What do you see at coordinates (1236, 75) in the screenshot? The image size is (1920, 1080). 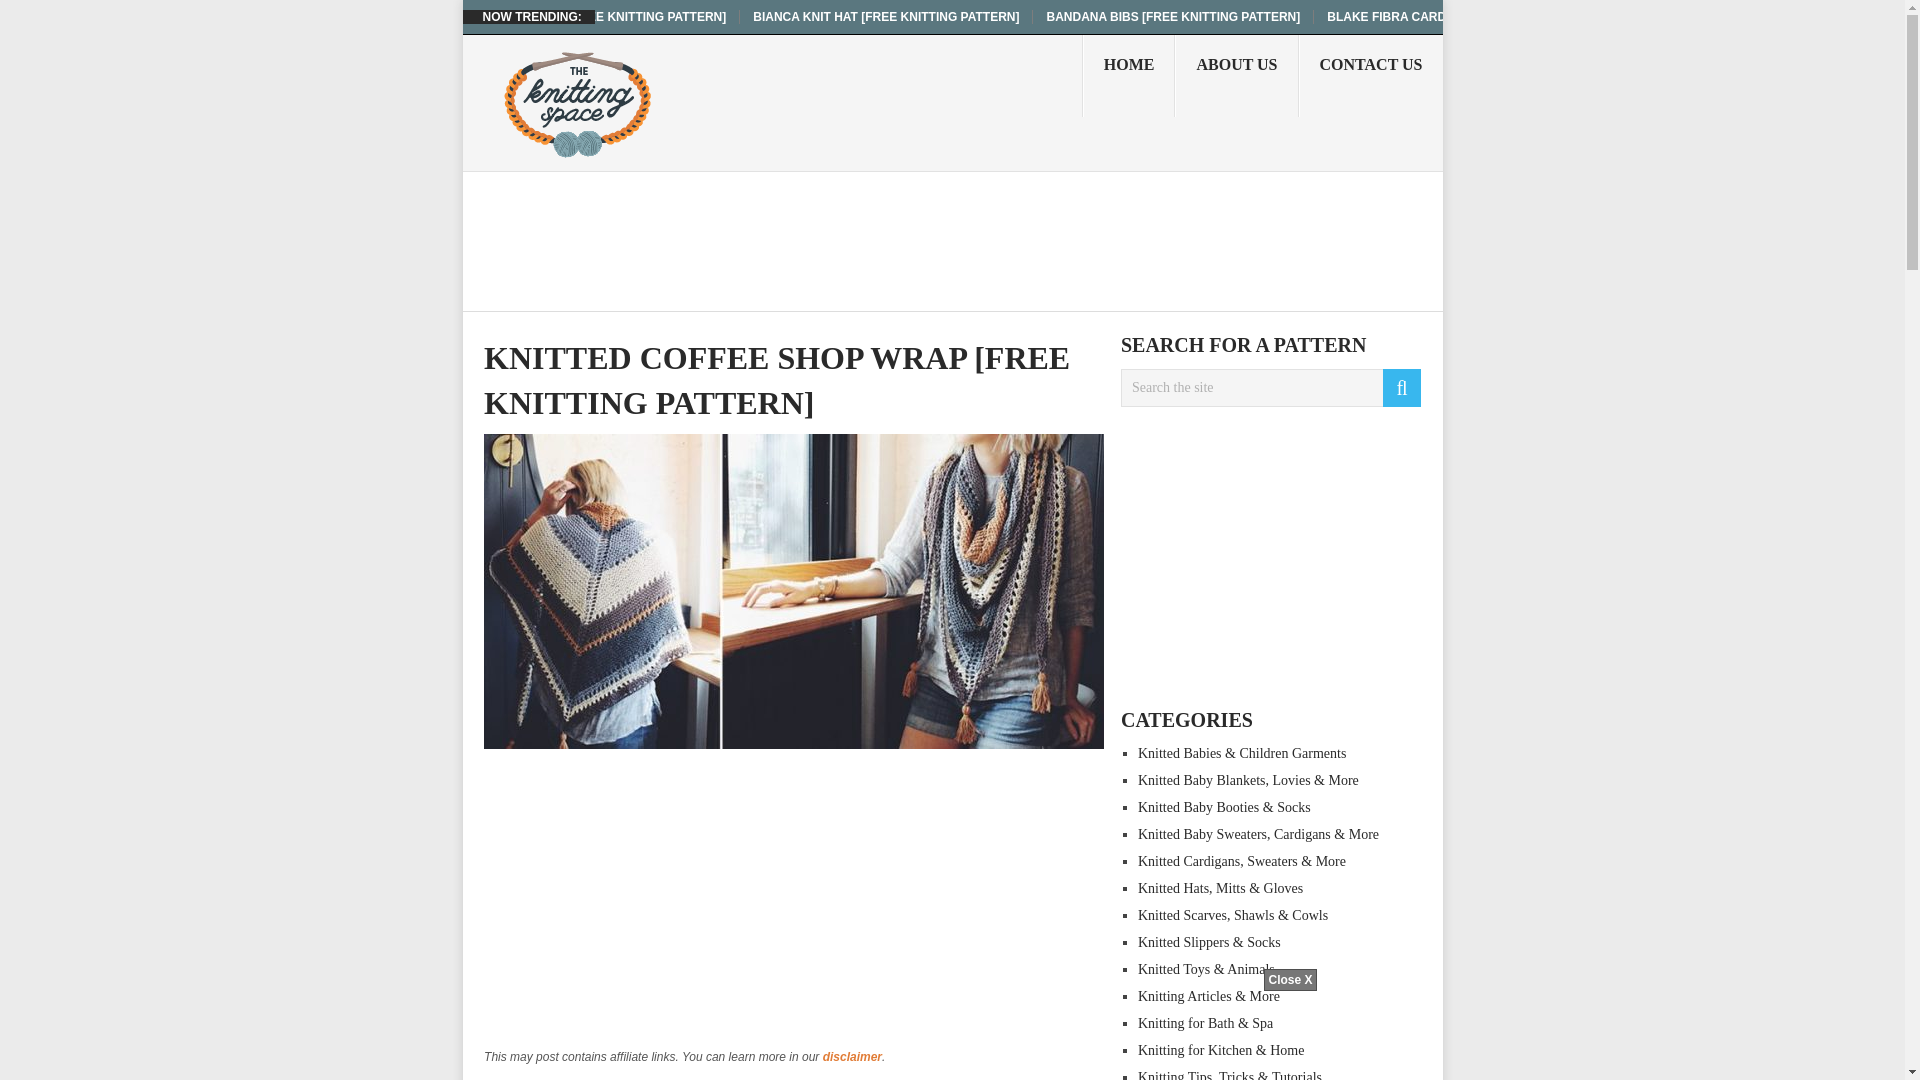 I see `ABOUT US` at bounding box center [1236, 75].